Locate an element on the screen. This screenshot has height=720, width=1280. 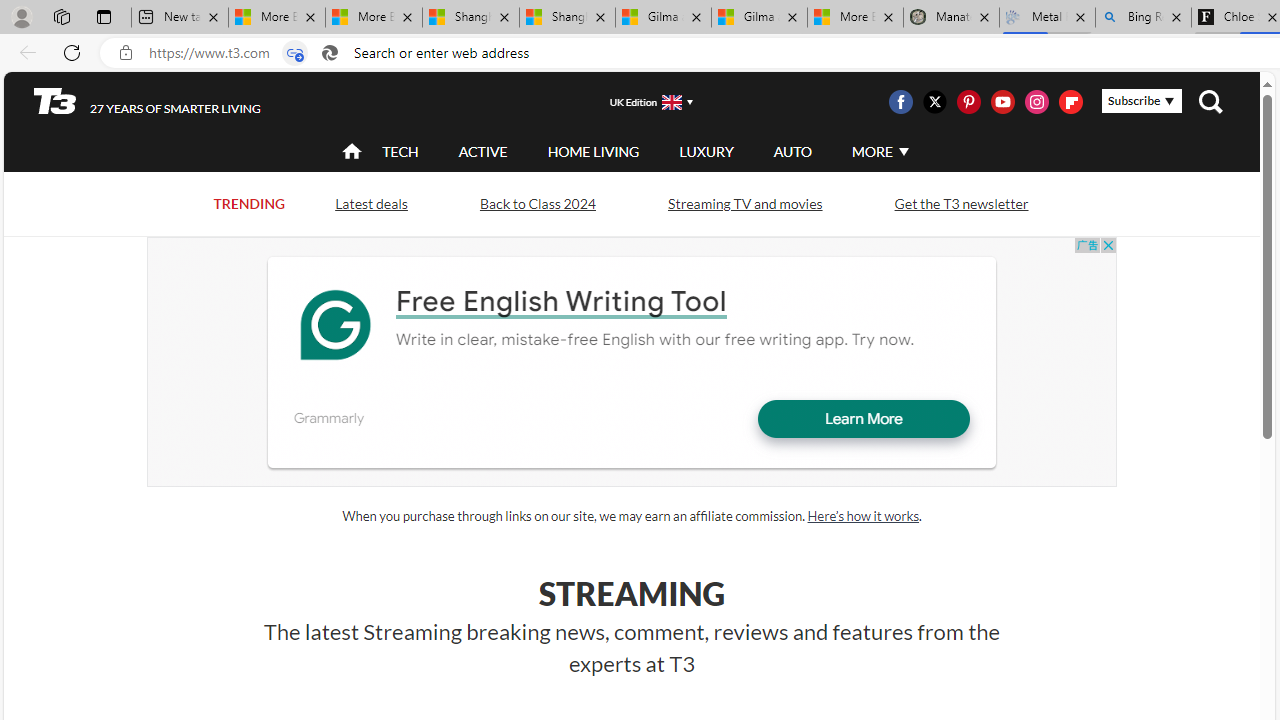
Latest deals is located at coordinates (370, 204).